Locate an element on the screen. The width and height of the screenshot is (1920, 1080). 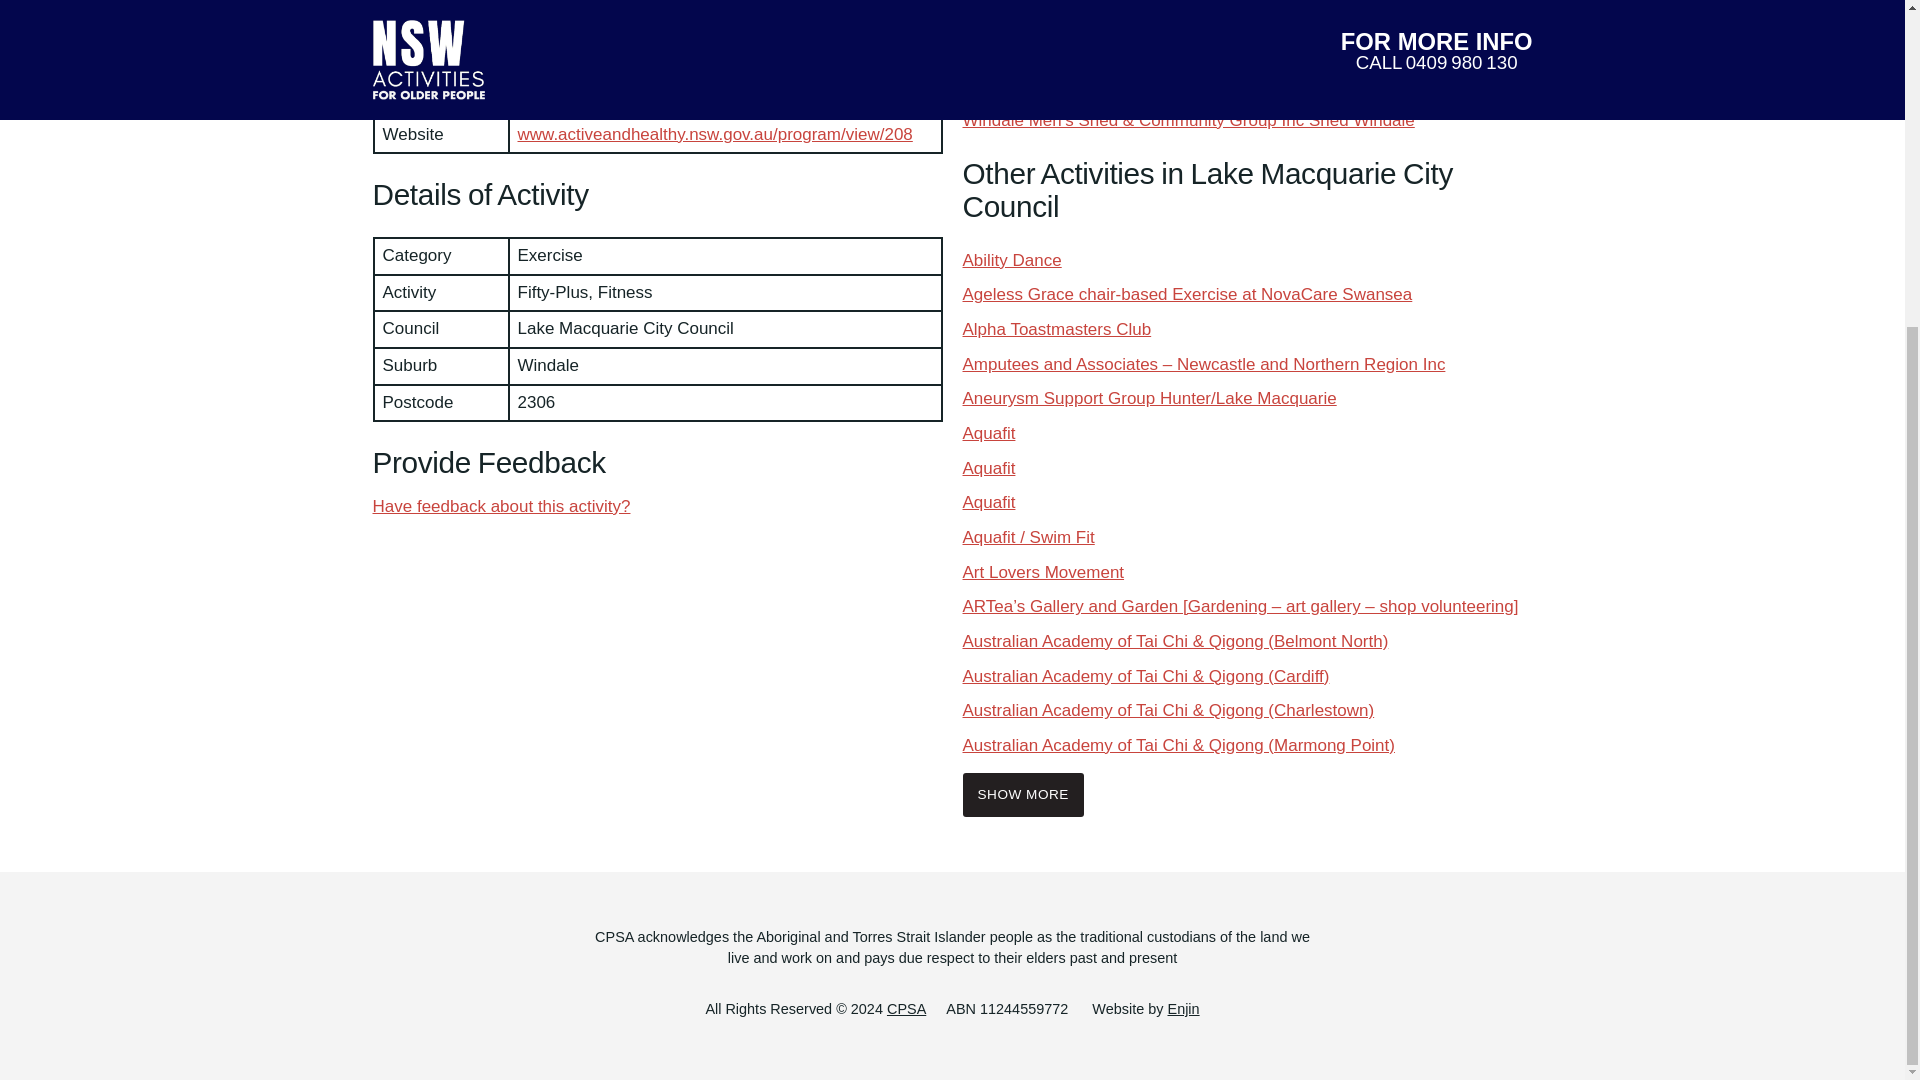
Have feedback about this activity? is located at coordinates (500, 506).